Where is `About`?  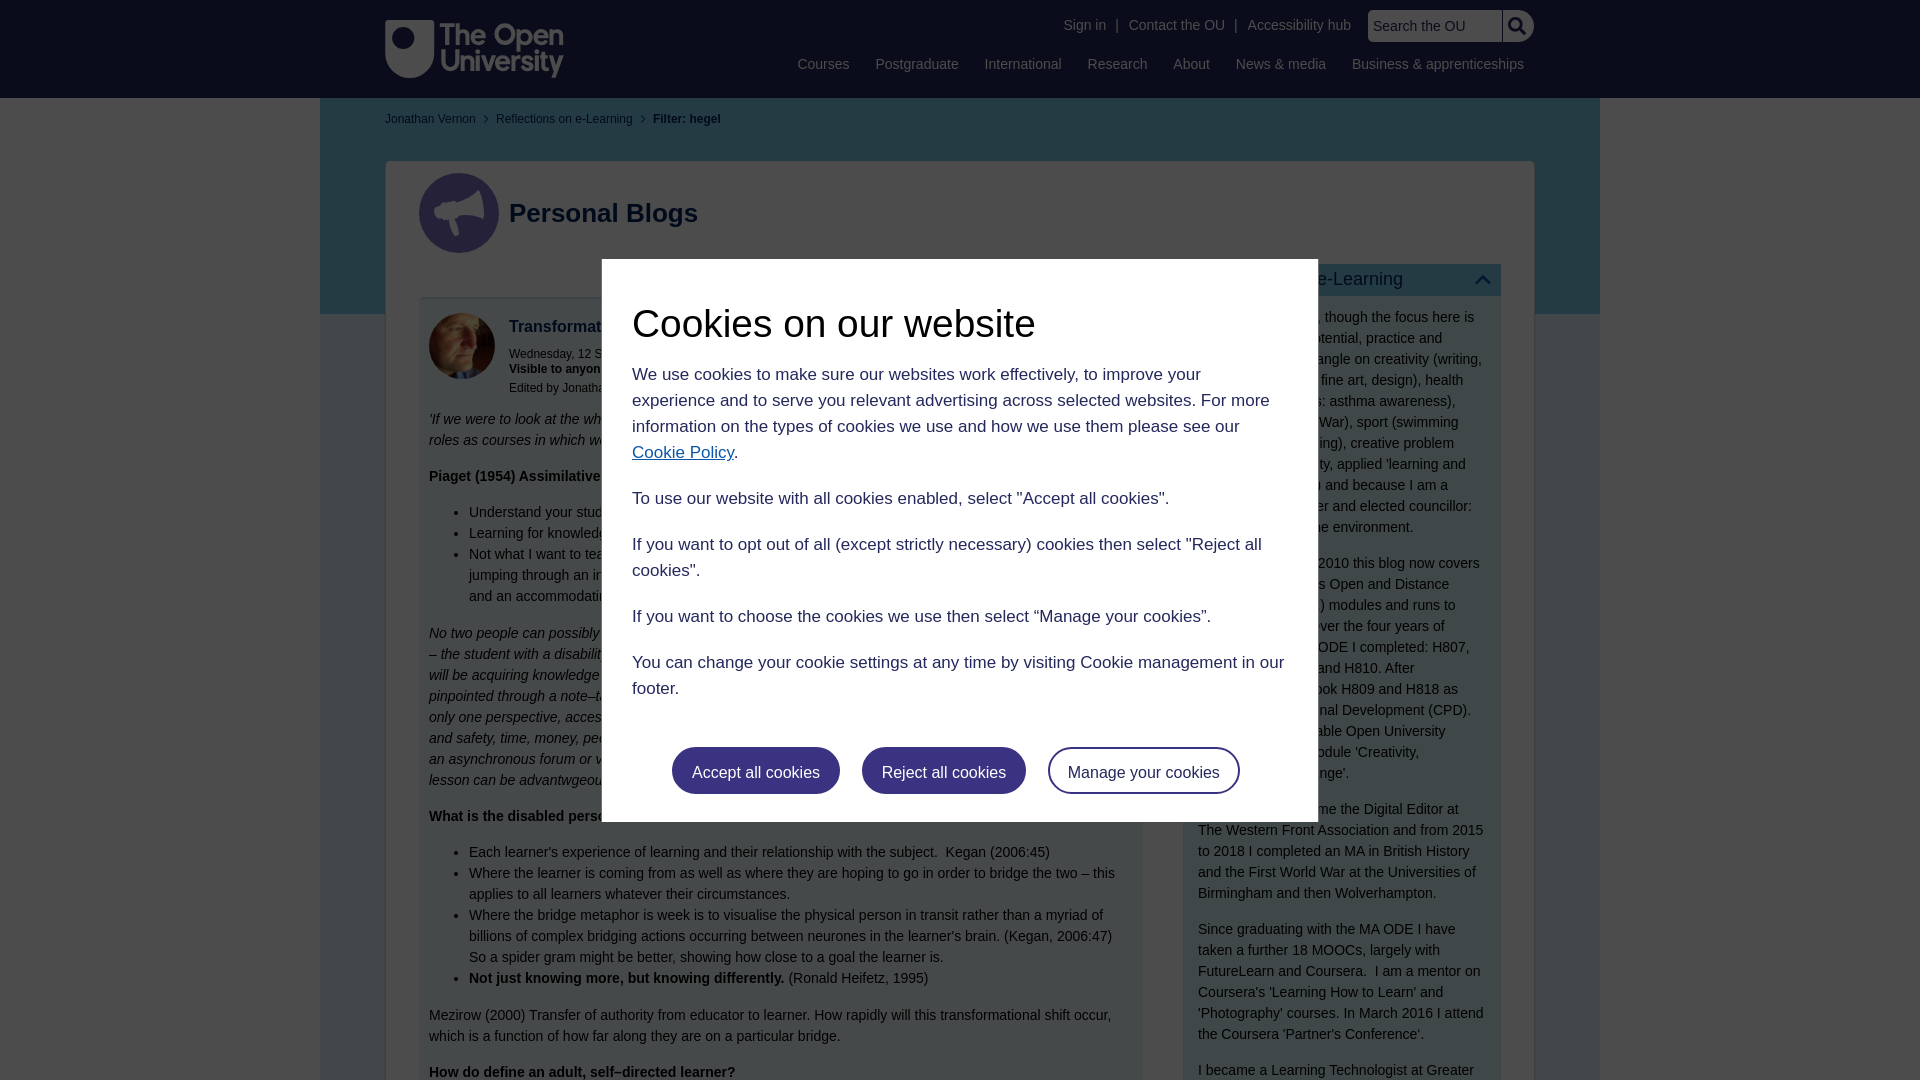 About is located at coordinates (1191, 63).